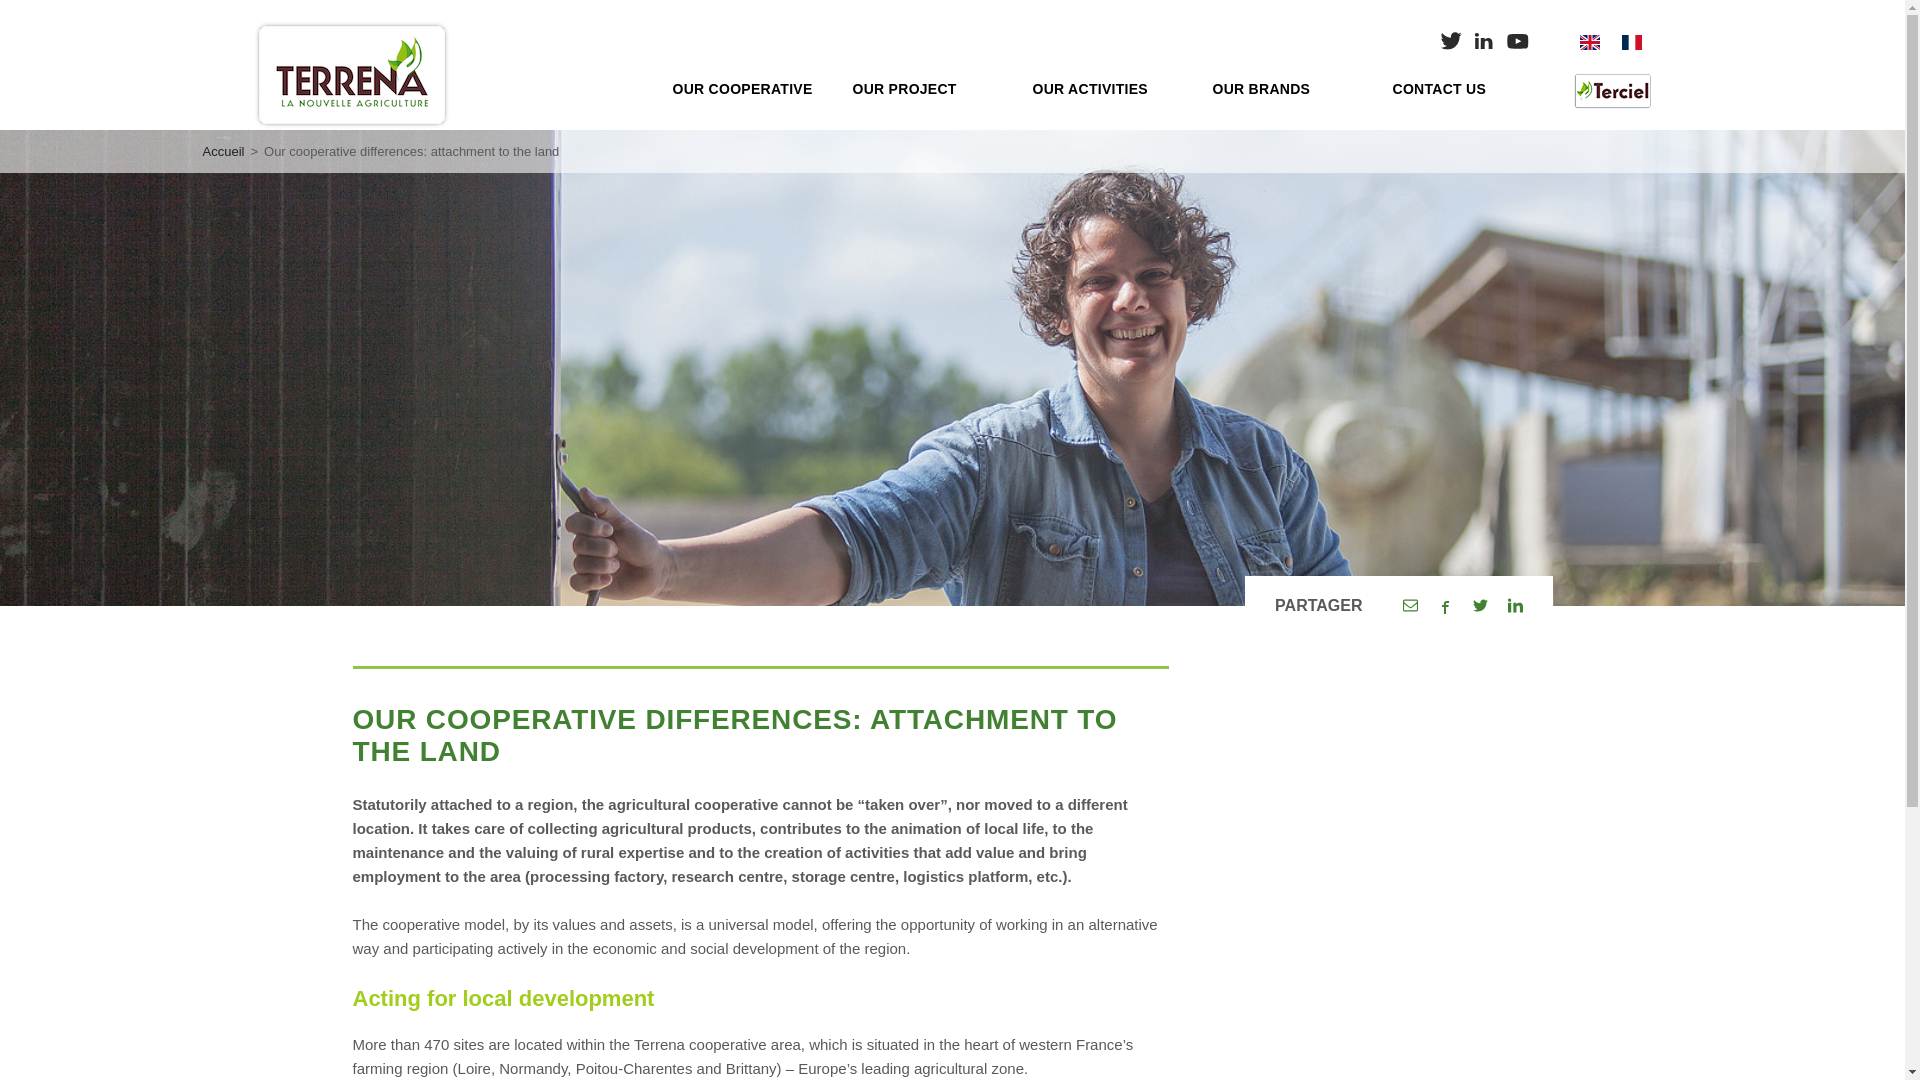  What do you see at coordinates (1514, 606) in the screenshot?
I see `Share on Linkedin` at bounding box center [1514, 606].